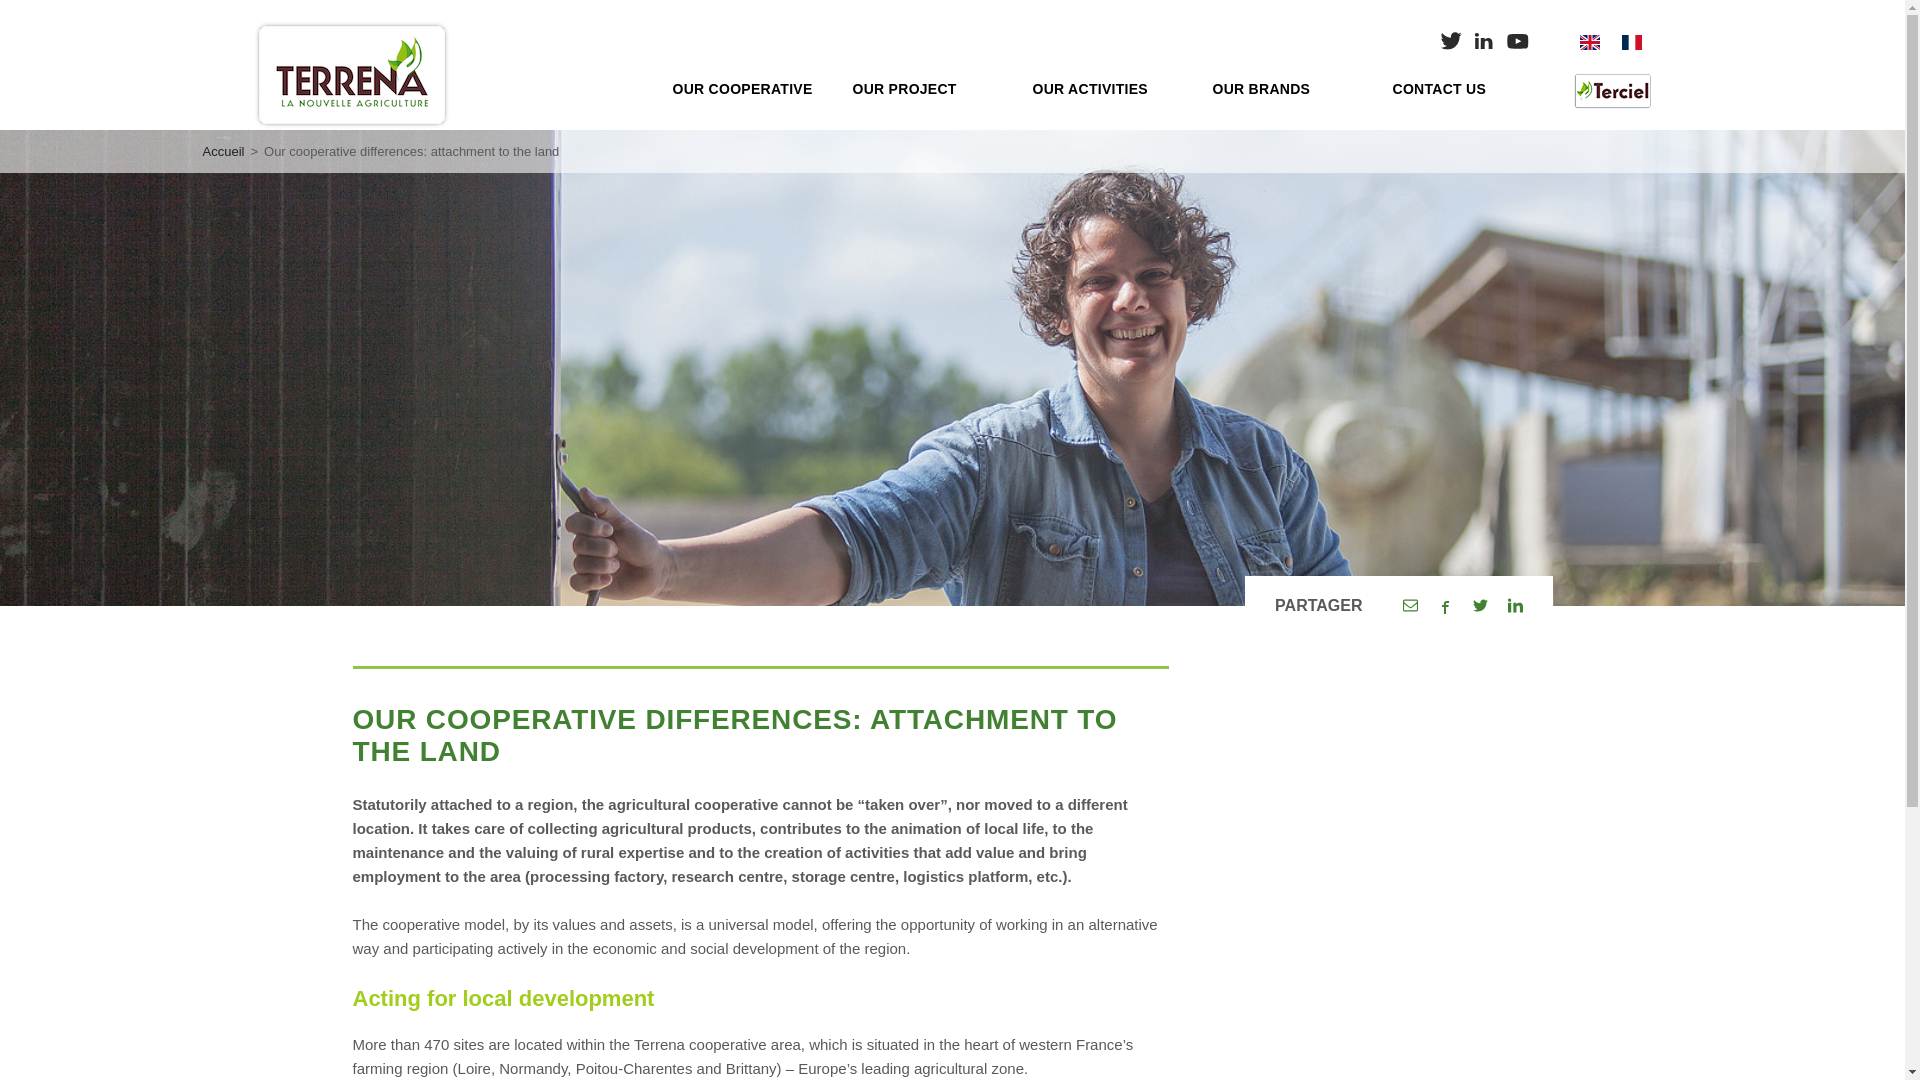  What do you see at coordinates (1514, 606) in the screenshot?
I see `Share on Linkedin` at bounding box center [1514, 606].